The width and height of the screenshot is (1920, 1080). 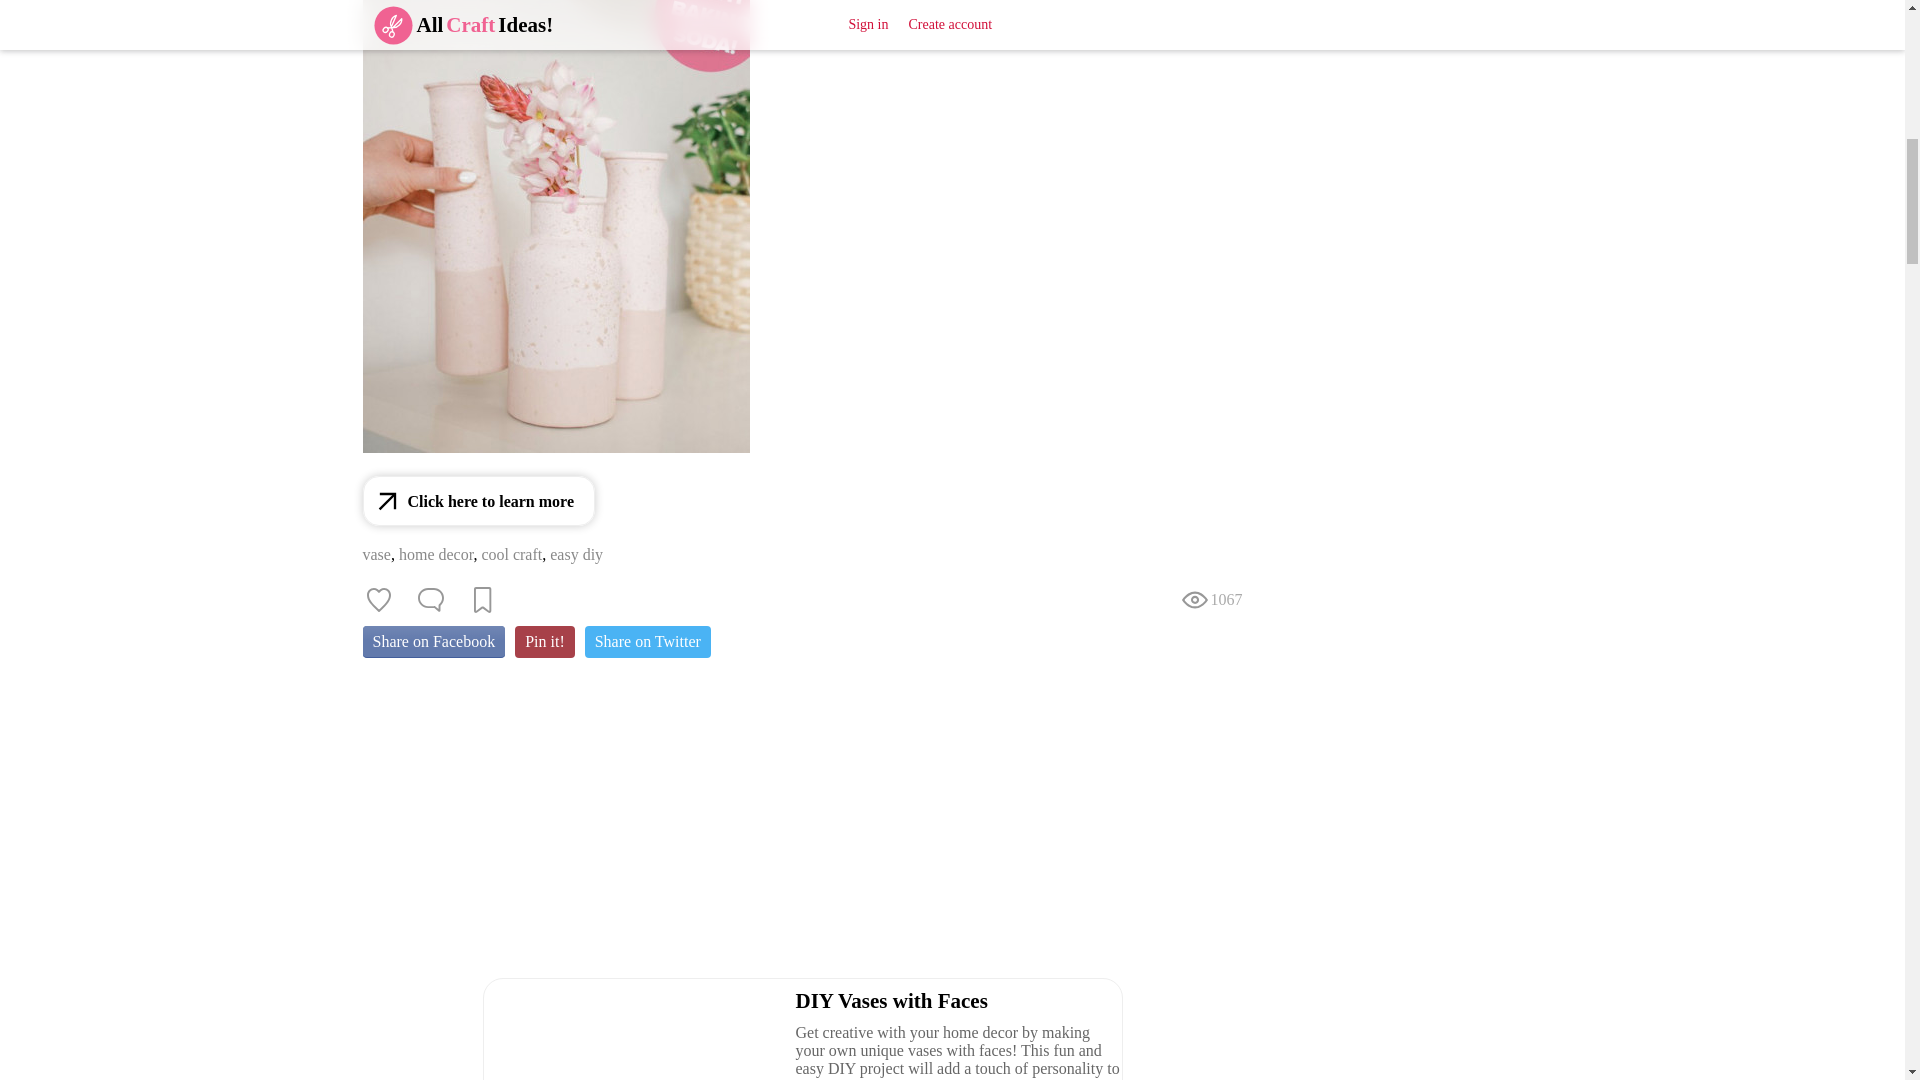 I want to click on Comments, so click(x=430, y=600).